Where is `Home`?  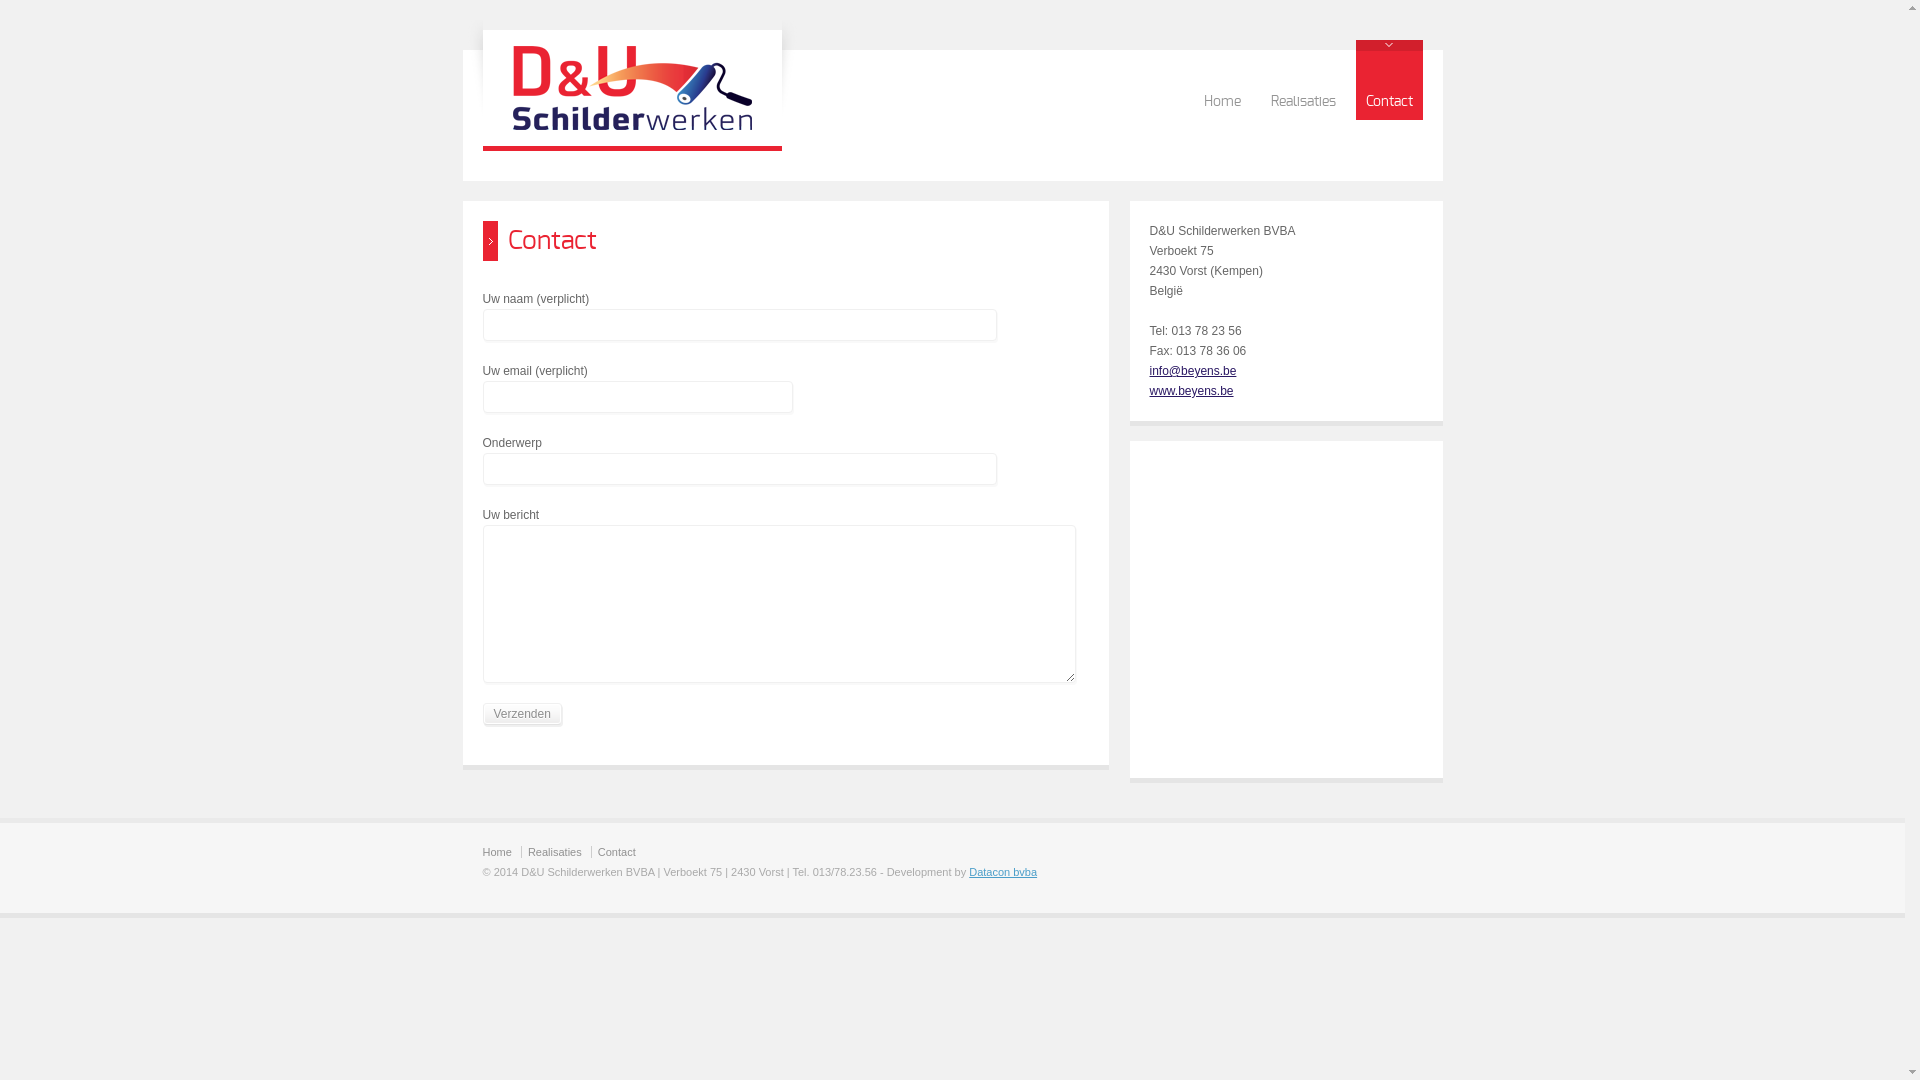
Home is located at coordinates (496, 852).